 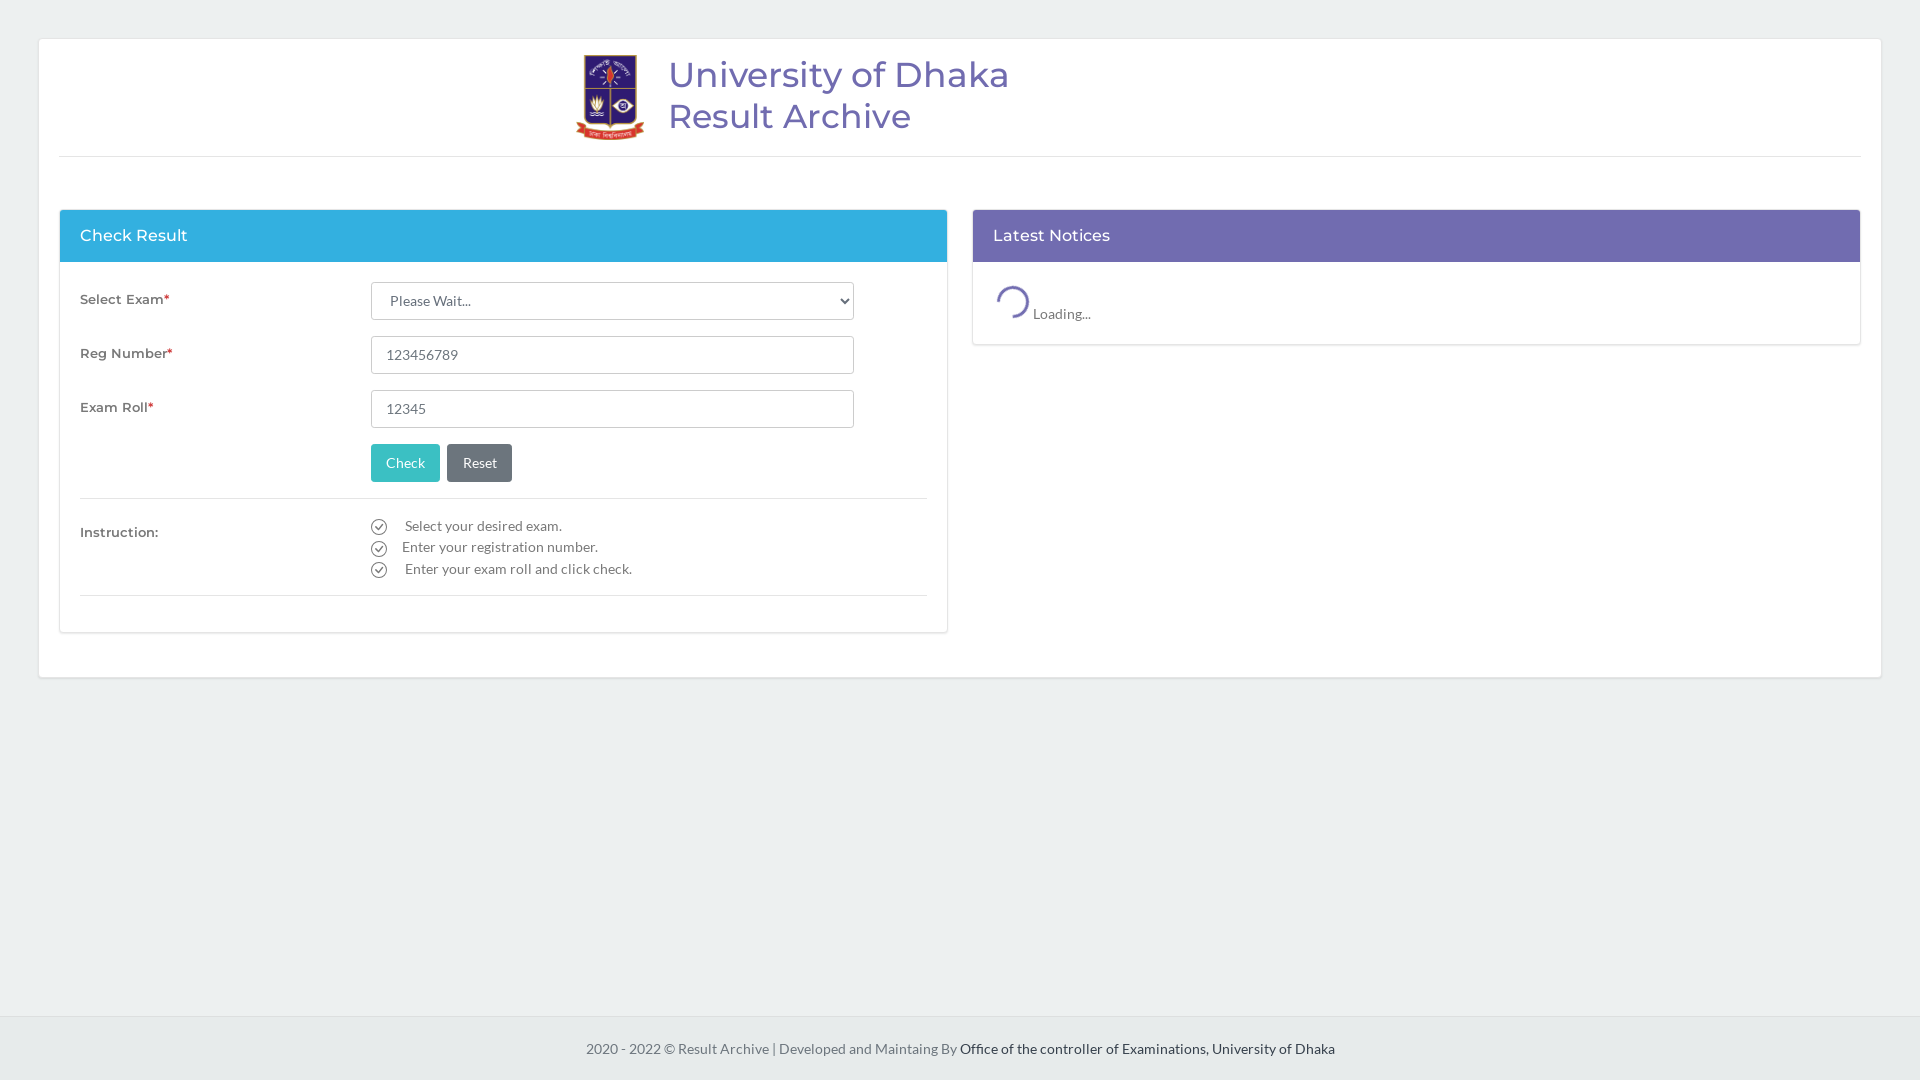 What do you see at coordinates (480, 463) in the screenshot?
I see `Reset` at bounding box center [480, 463].